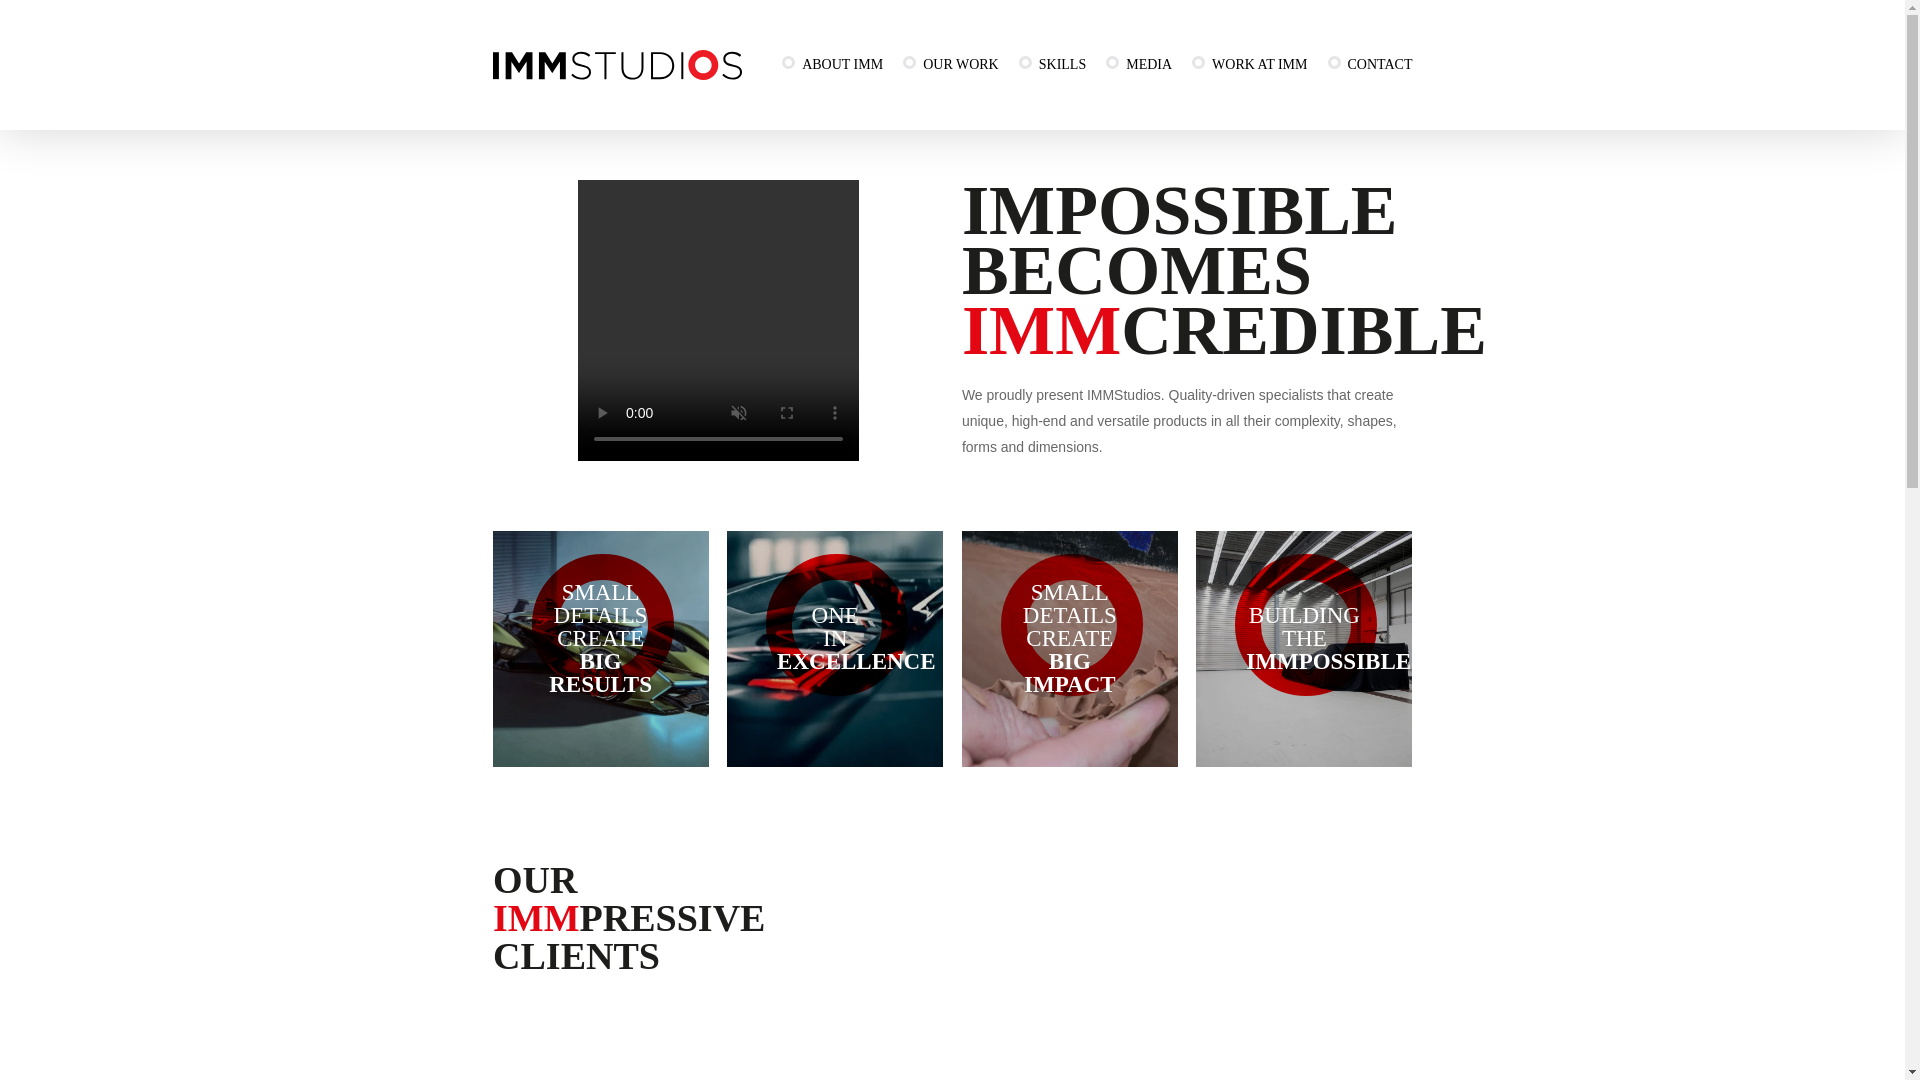 This screenshot has width=1920, height=1080. I want to click on MEDIA, so click(1139, 64).